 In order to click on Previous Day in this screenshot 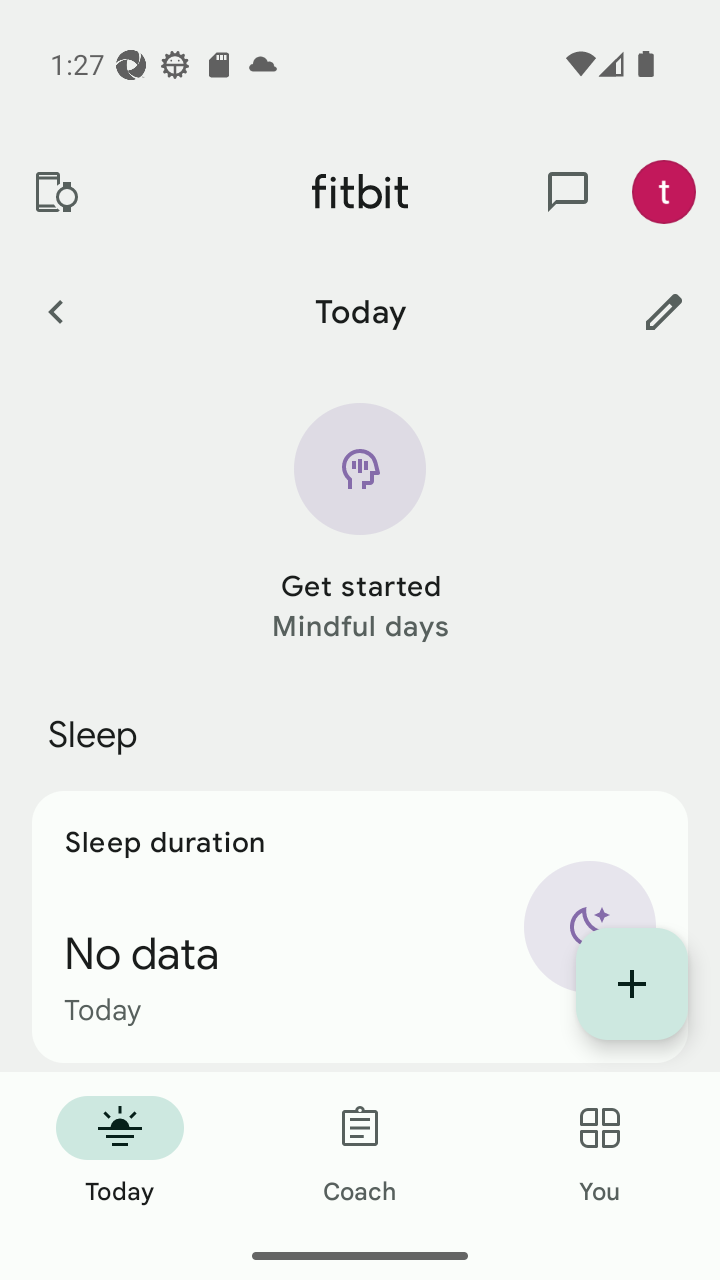, I will do `click(55, 311)`.